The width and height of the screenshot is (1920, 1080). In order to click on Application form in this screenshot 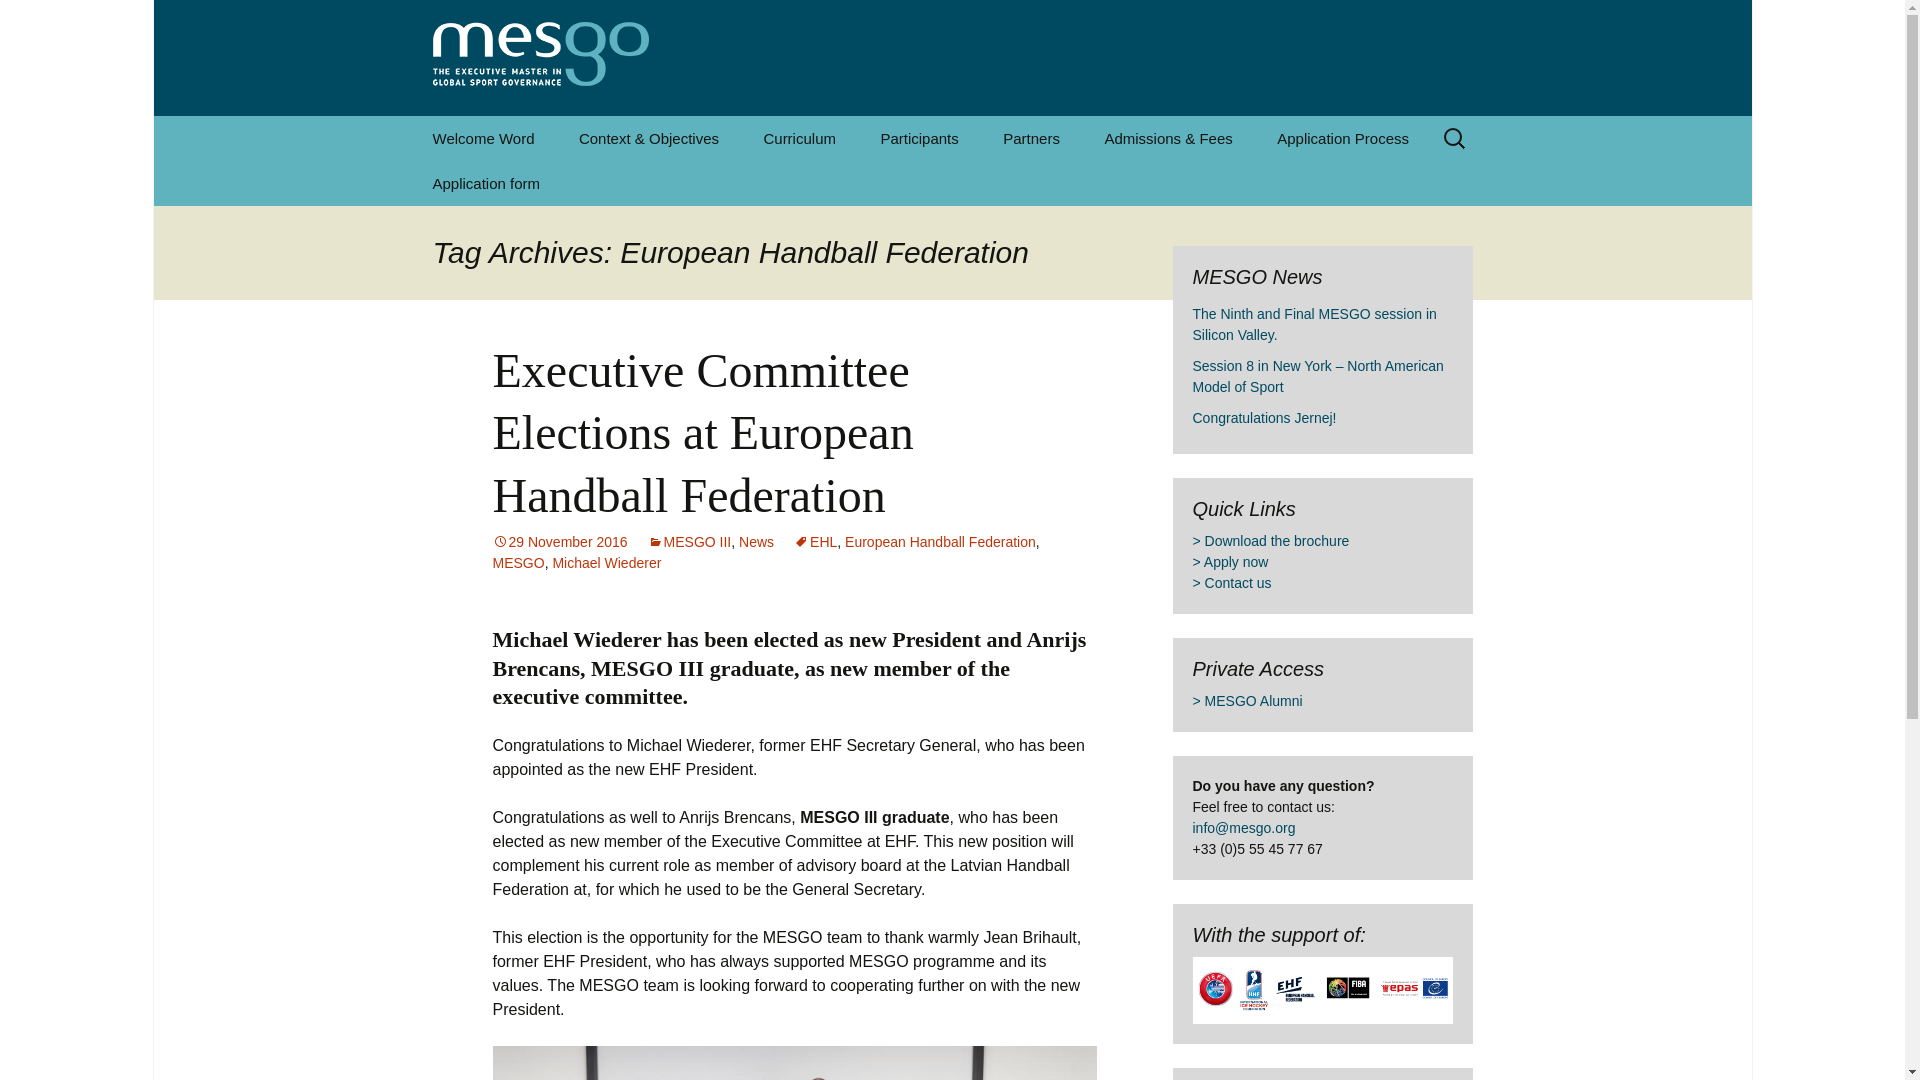, I will do `click(486, 183)`.